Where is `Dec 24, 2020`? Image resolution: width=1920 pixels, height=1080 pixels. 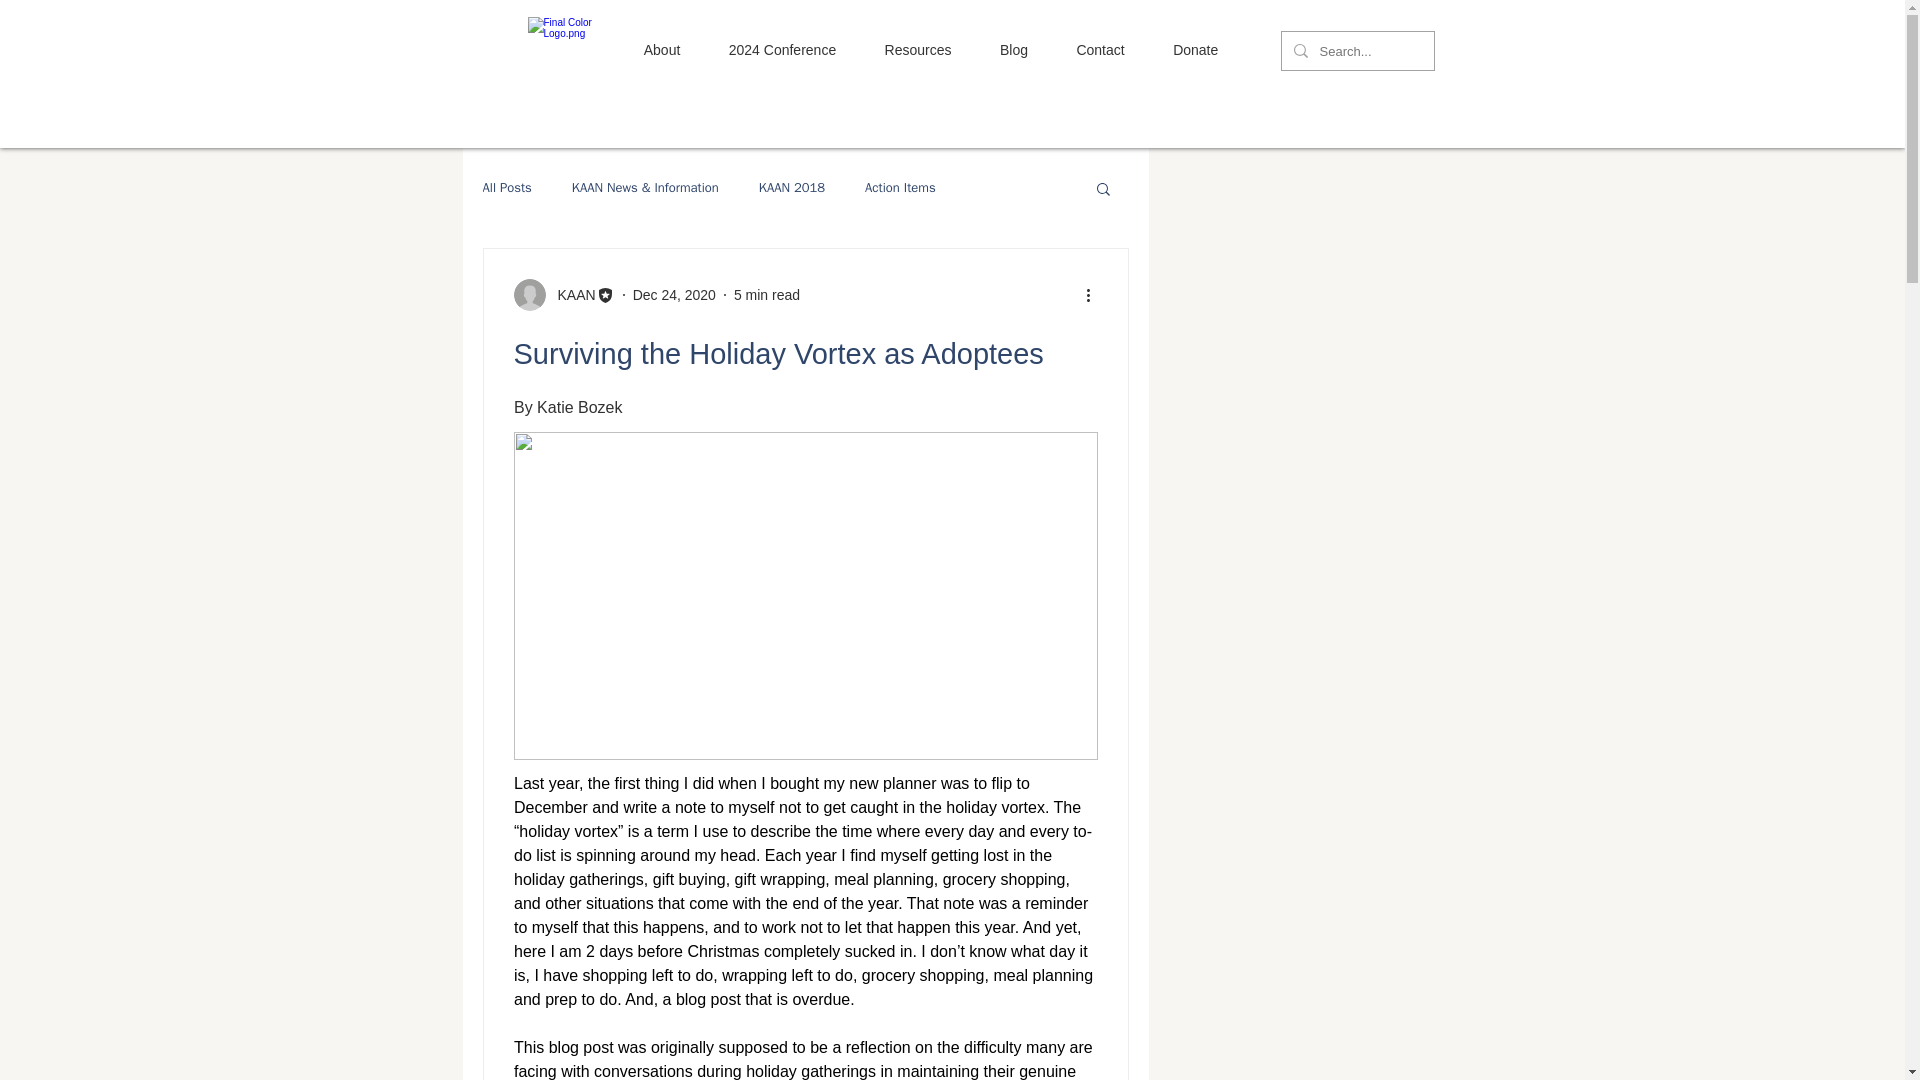
Dec 24, 2020 is located at coordinates (674, 294).